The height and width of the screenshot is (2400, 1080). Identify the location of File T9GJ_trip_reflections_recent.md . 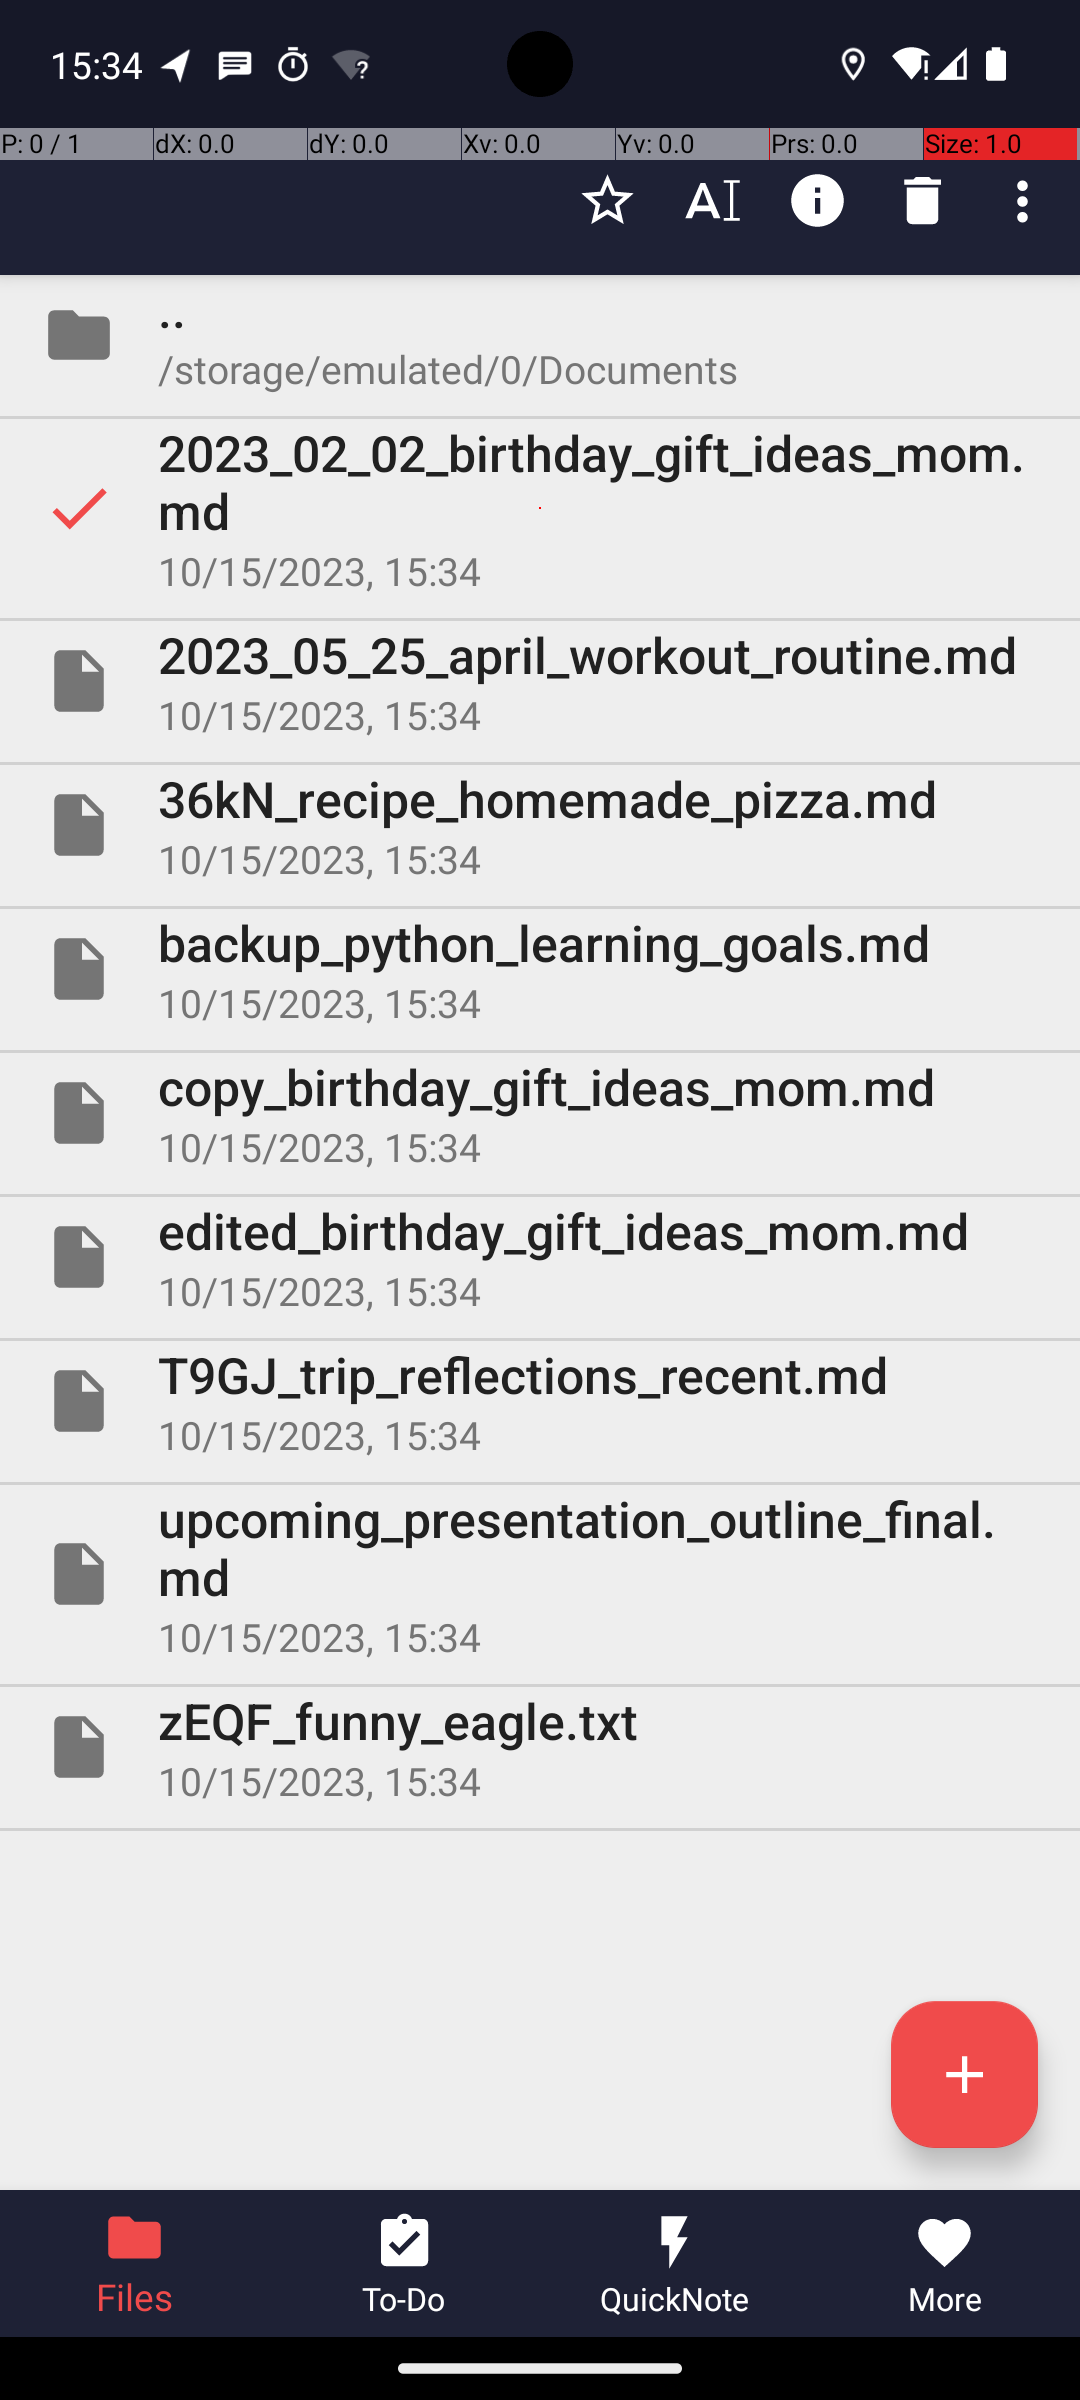
(540, 1401).